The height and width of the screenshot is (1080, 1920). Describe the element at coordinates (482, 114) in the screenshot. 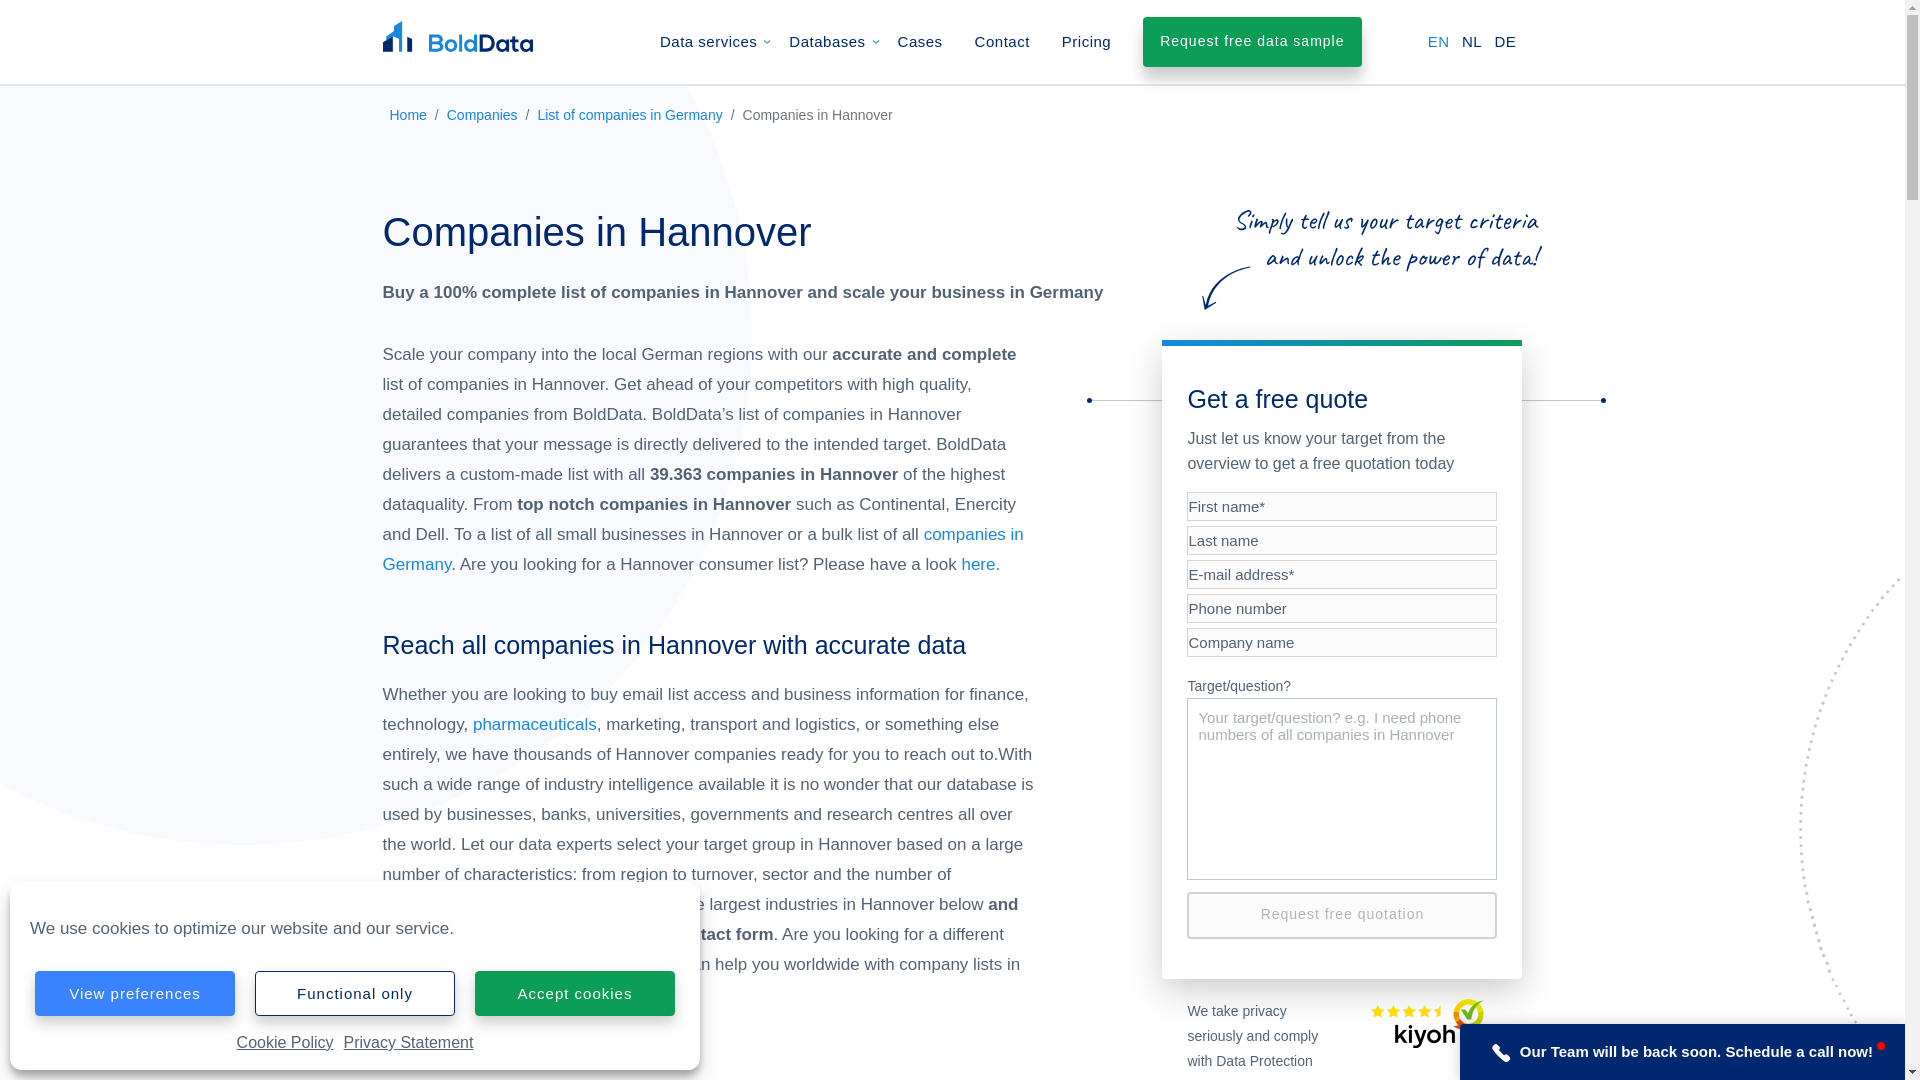

I see `Companies` at that location.